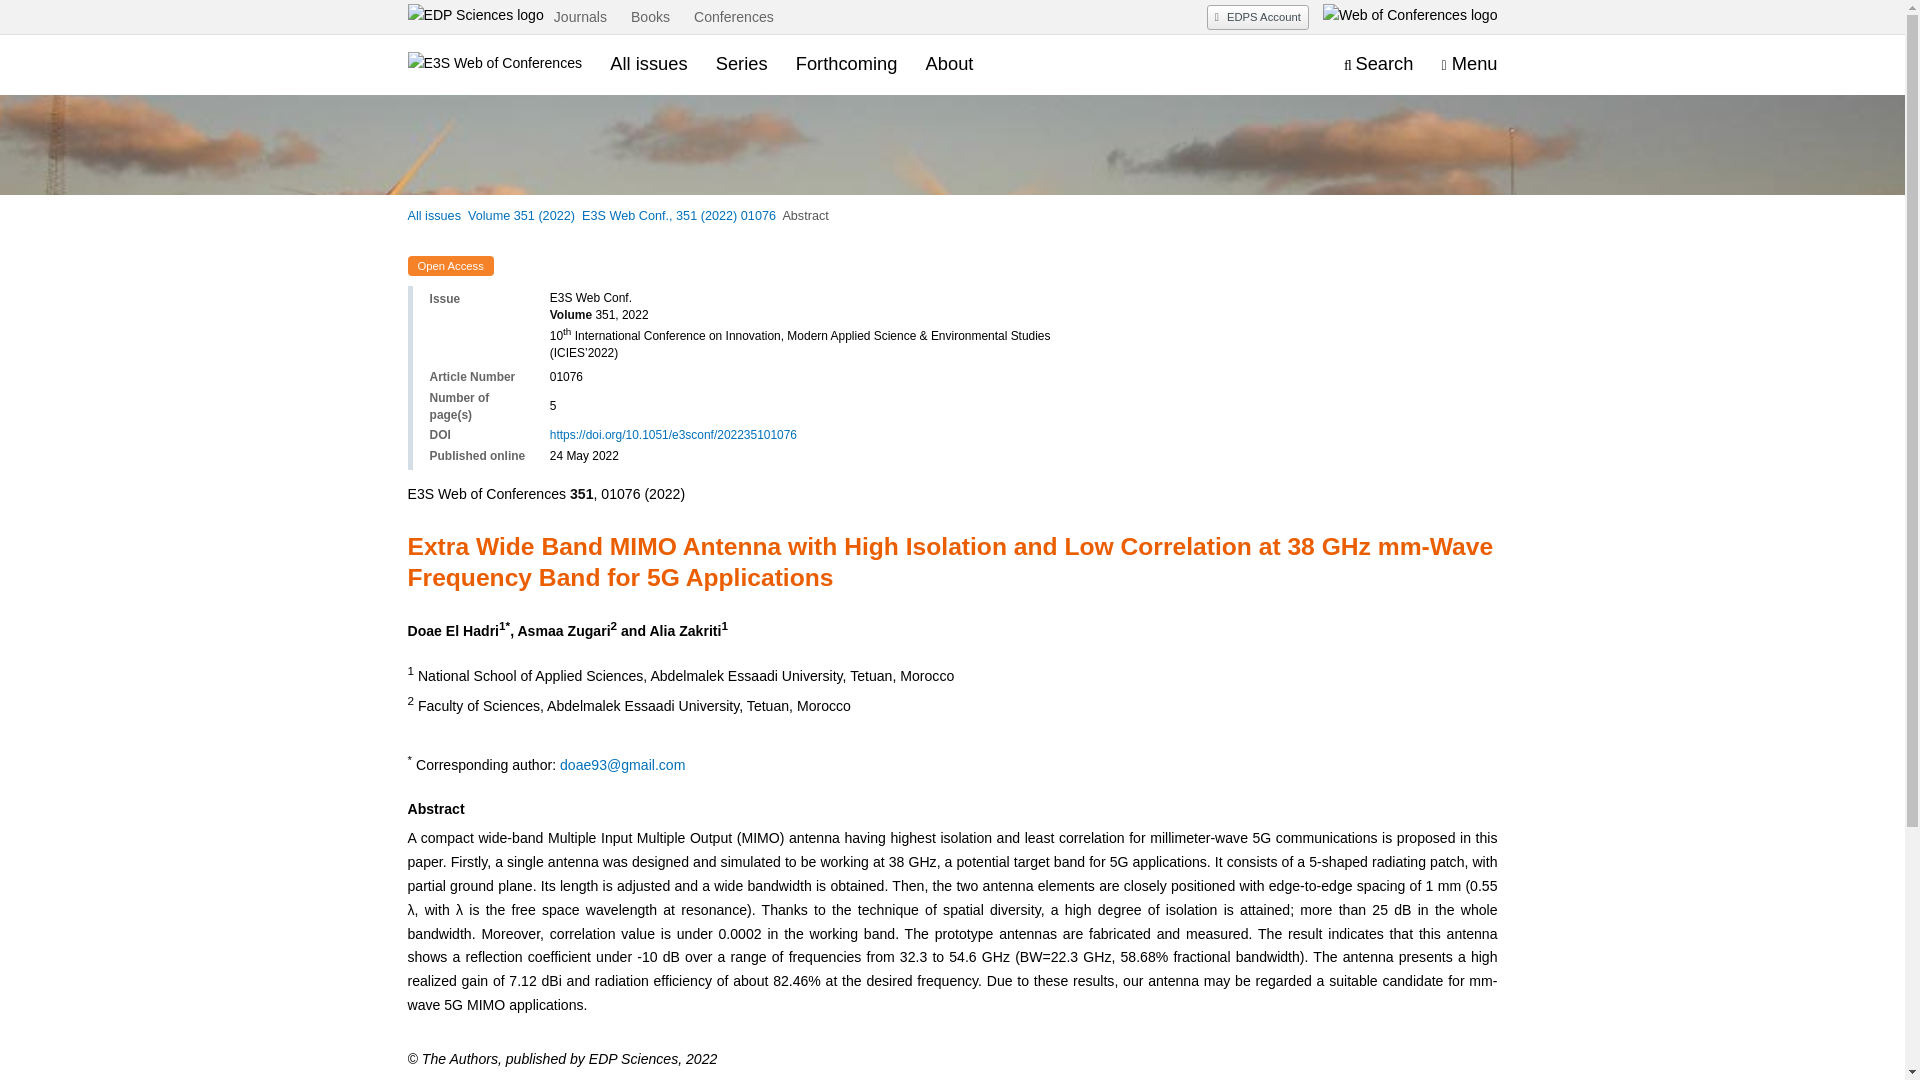 The height and width of the screenshot is (1080, 1920). Describe the element at coordinates (650, 18) in the screenshot. I see `Books` at that location.